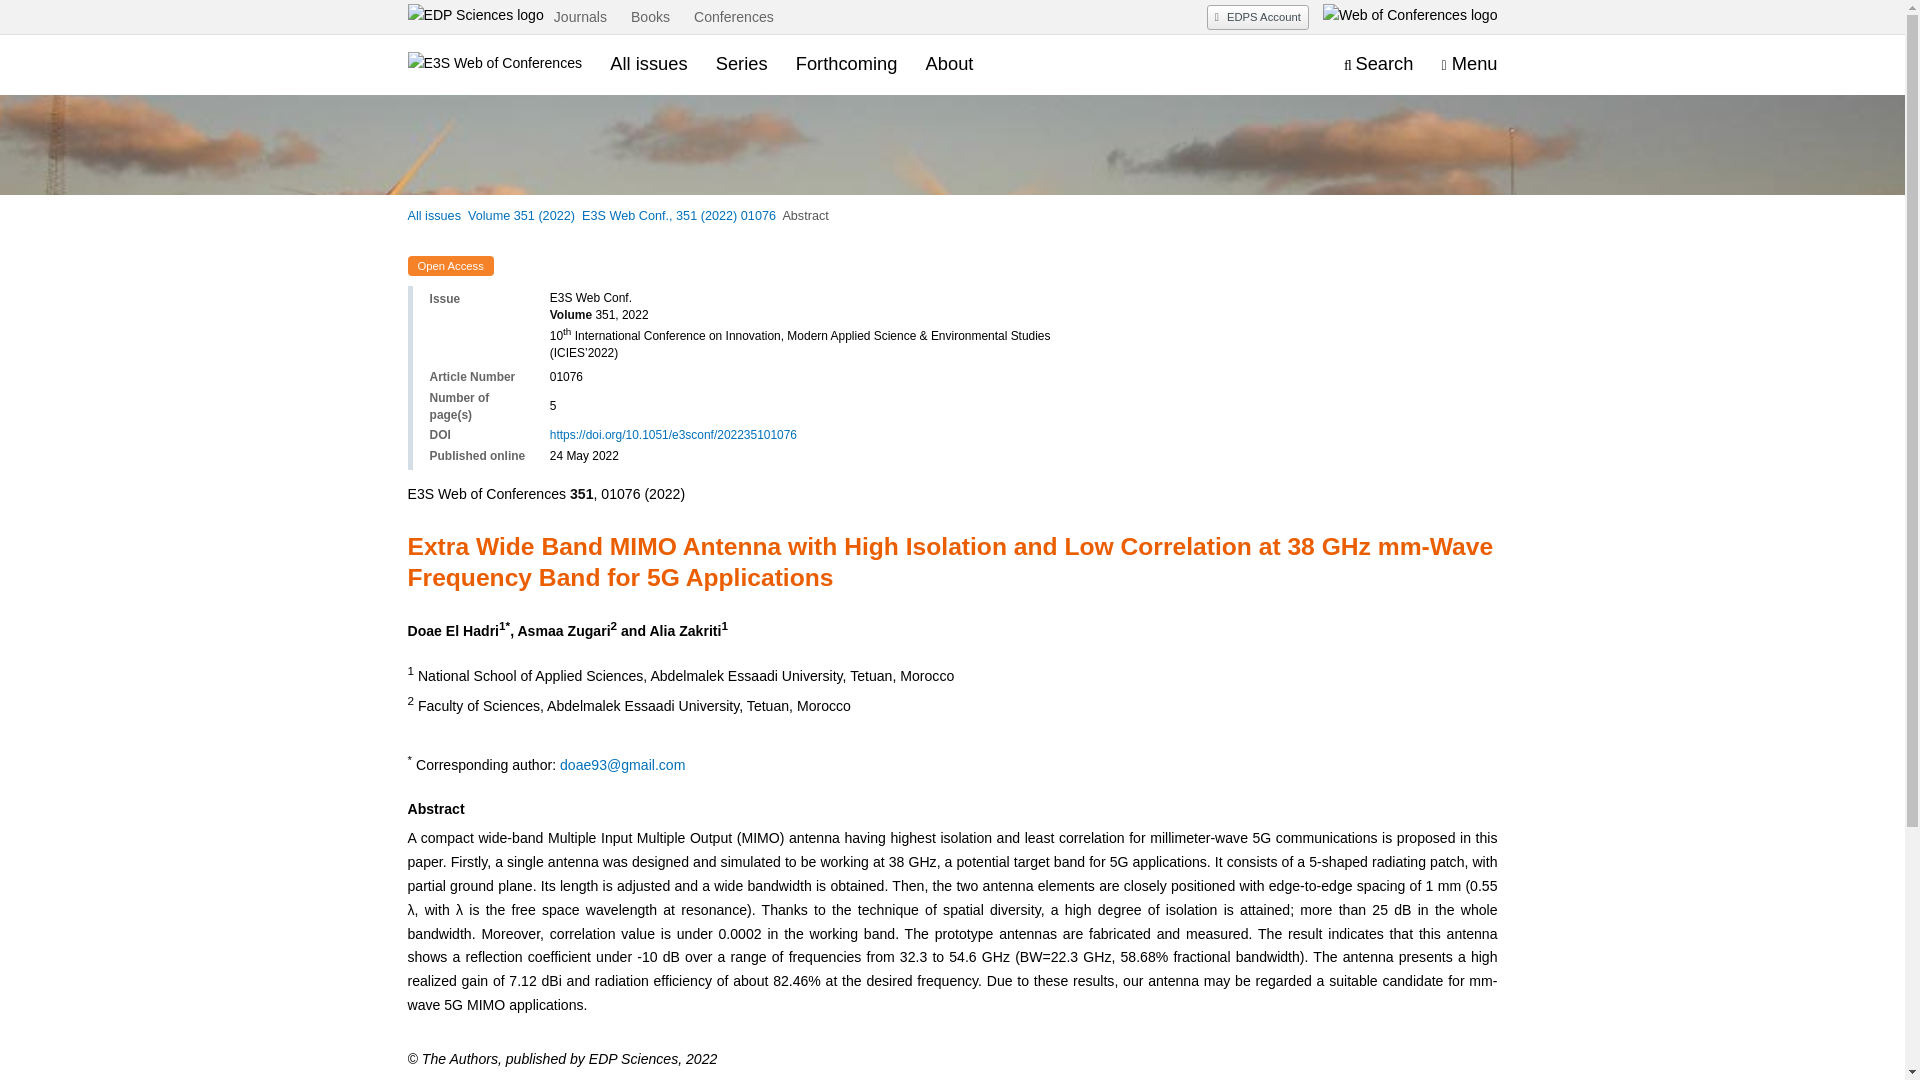 The height and width of the screenshot is (1080, 1920). Describe the element at coordinates (650, 18) in the screenshot. I see `Books` at that location.